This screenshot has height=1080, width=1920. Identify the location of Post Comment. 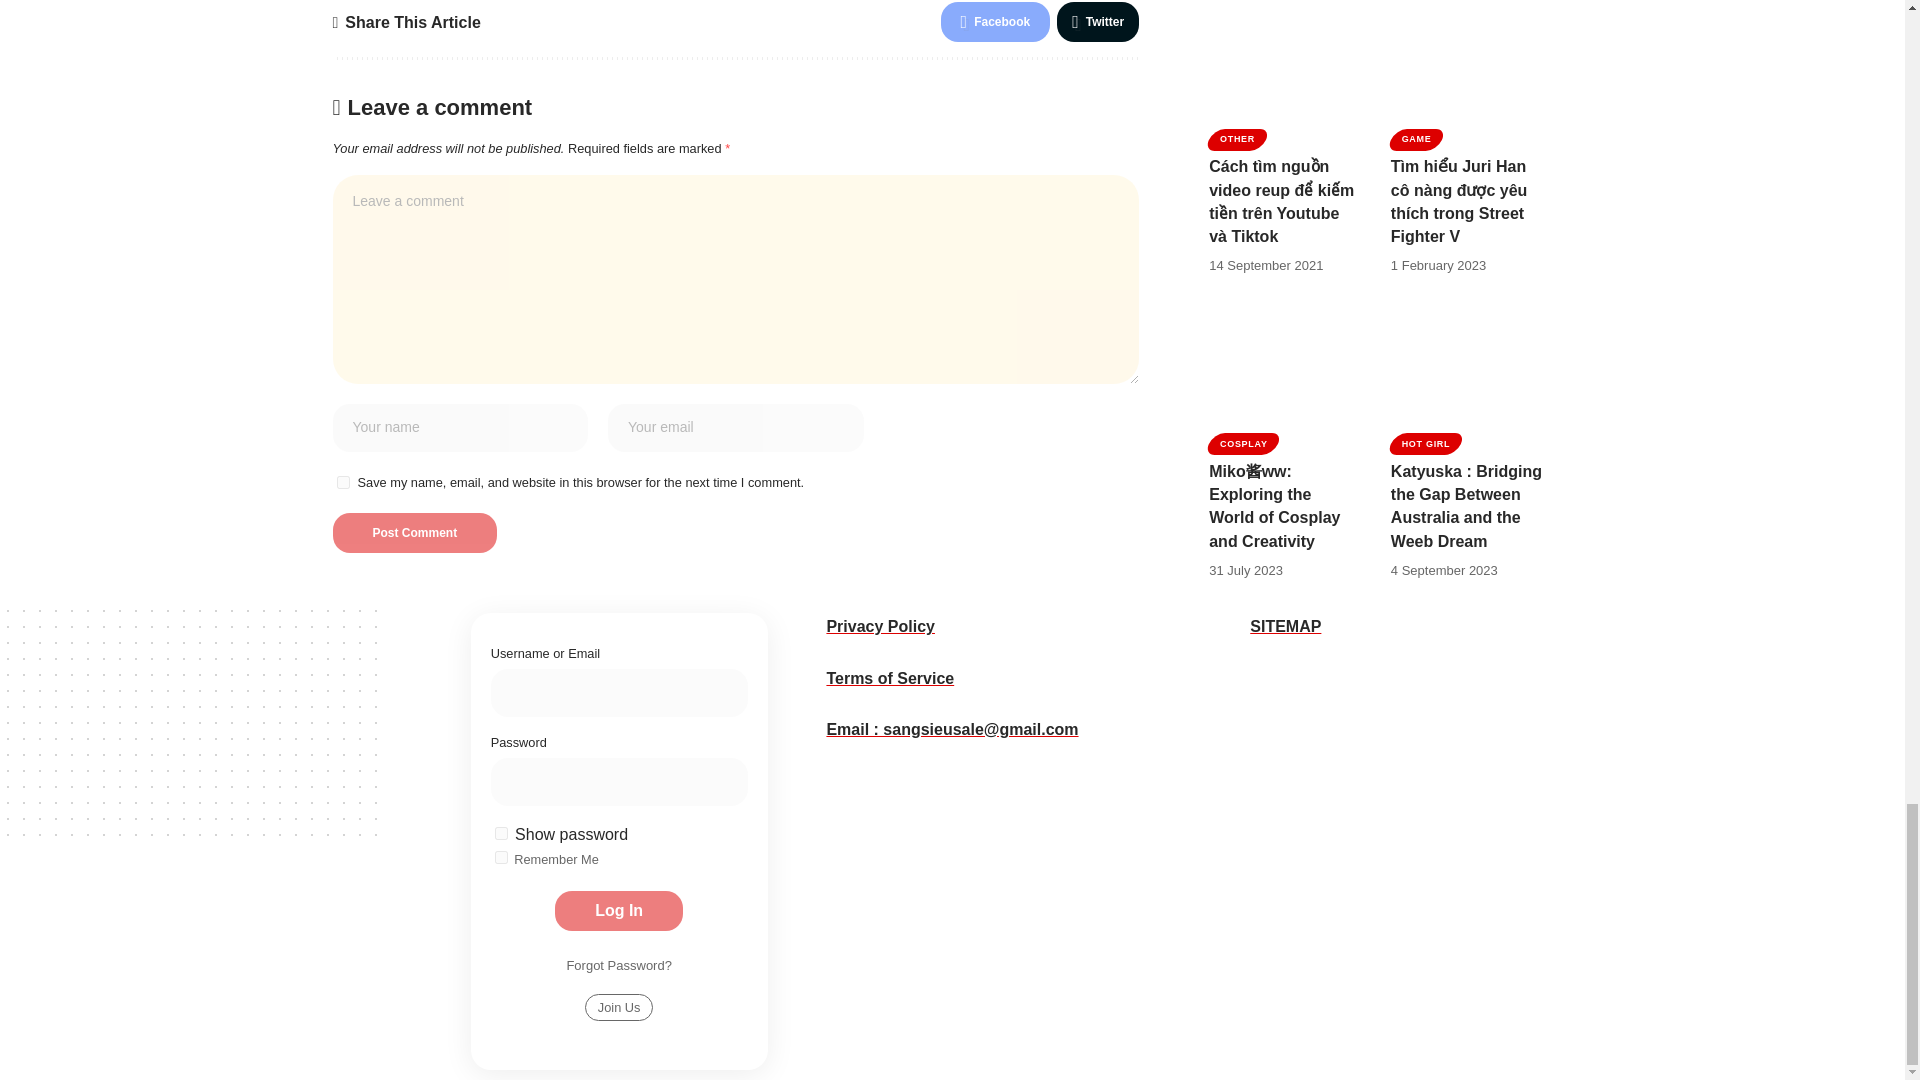
(414, 532).